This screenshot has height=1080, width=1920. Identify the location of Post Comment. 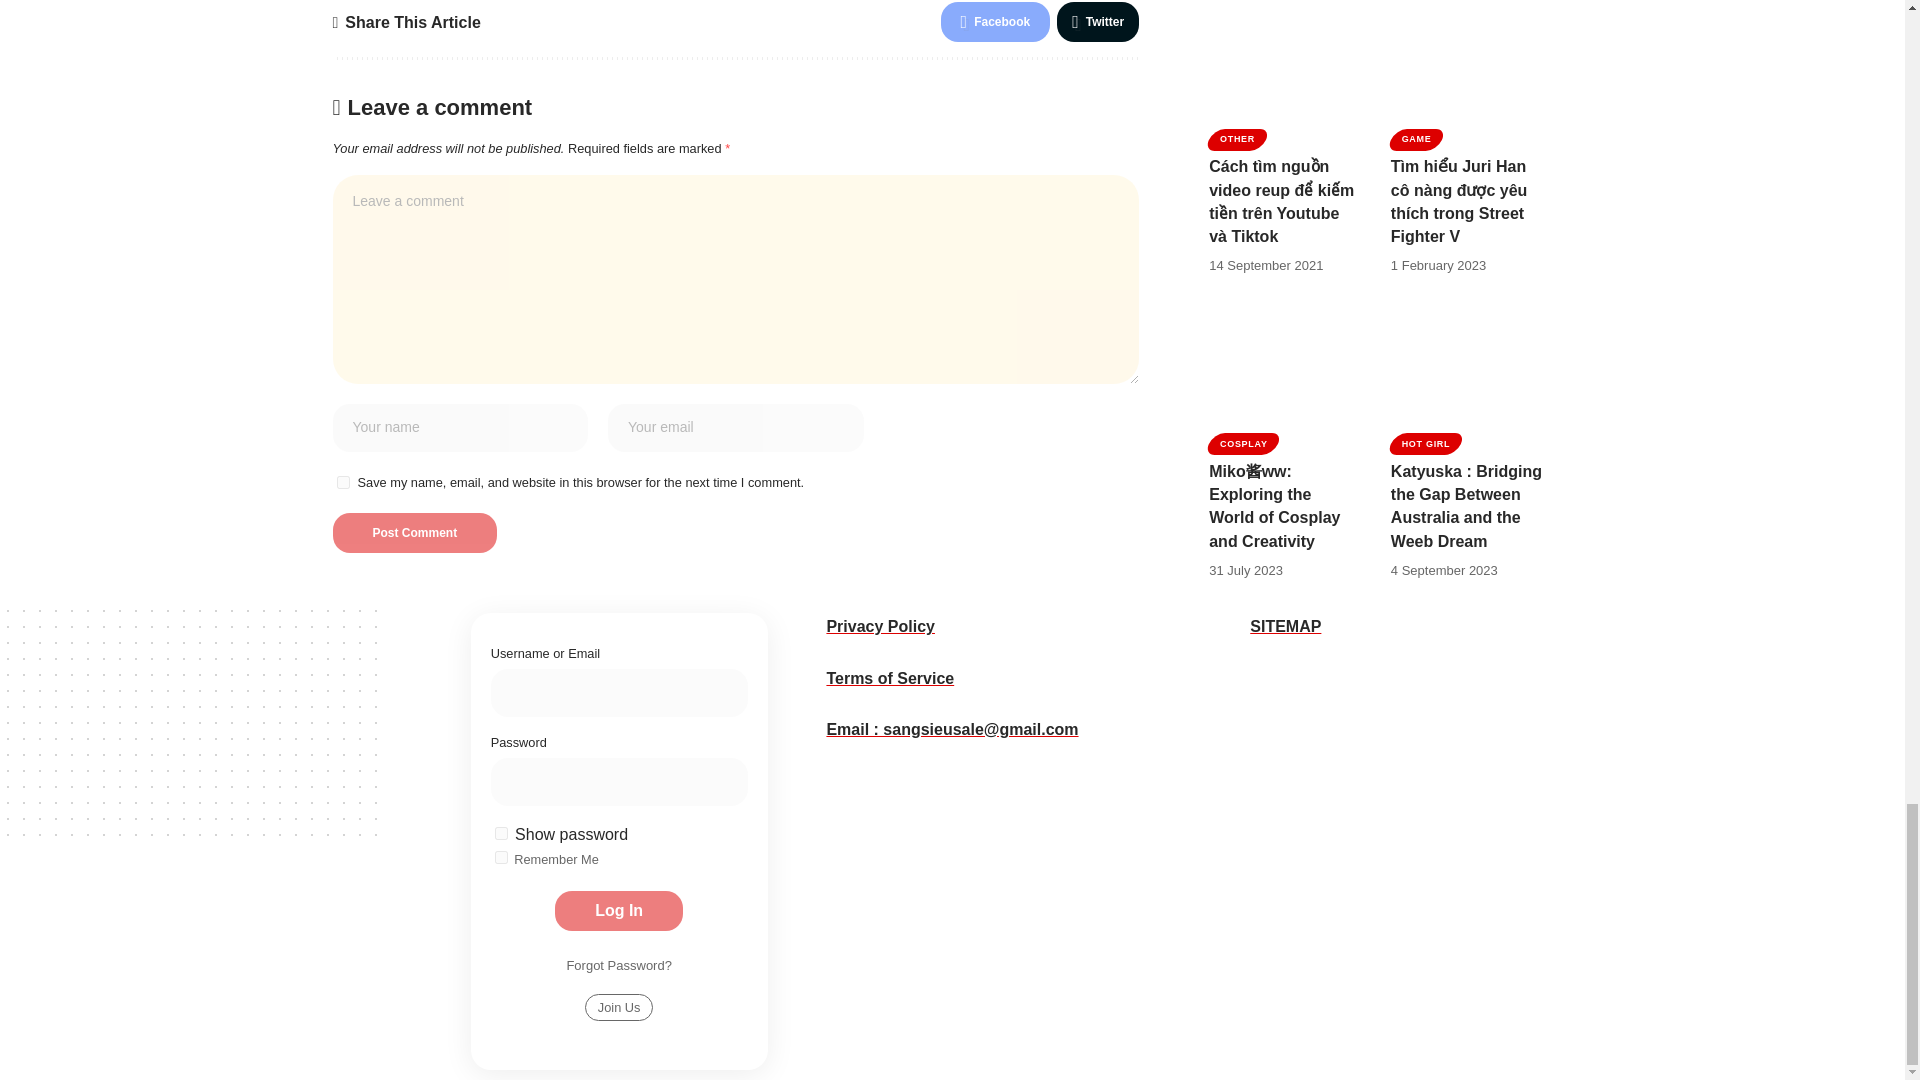
(414, 532).